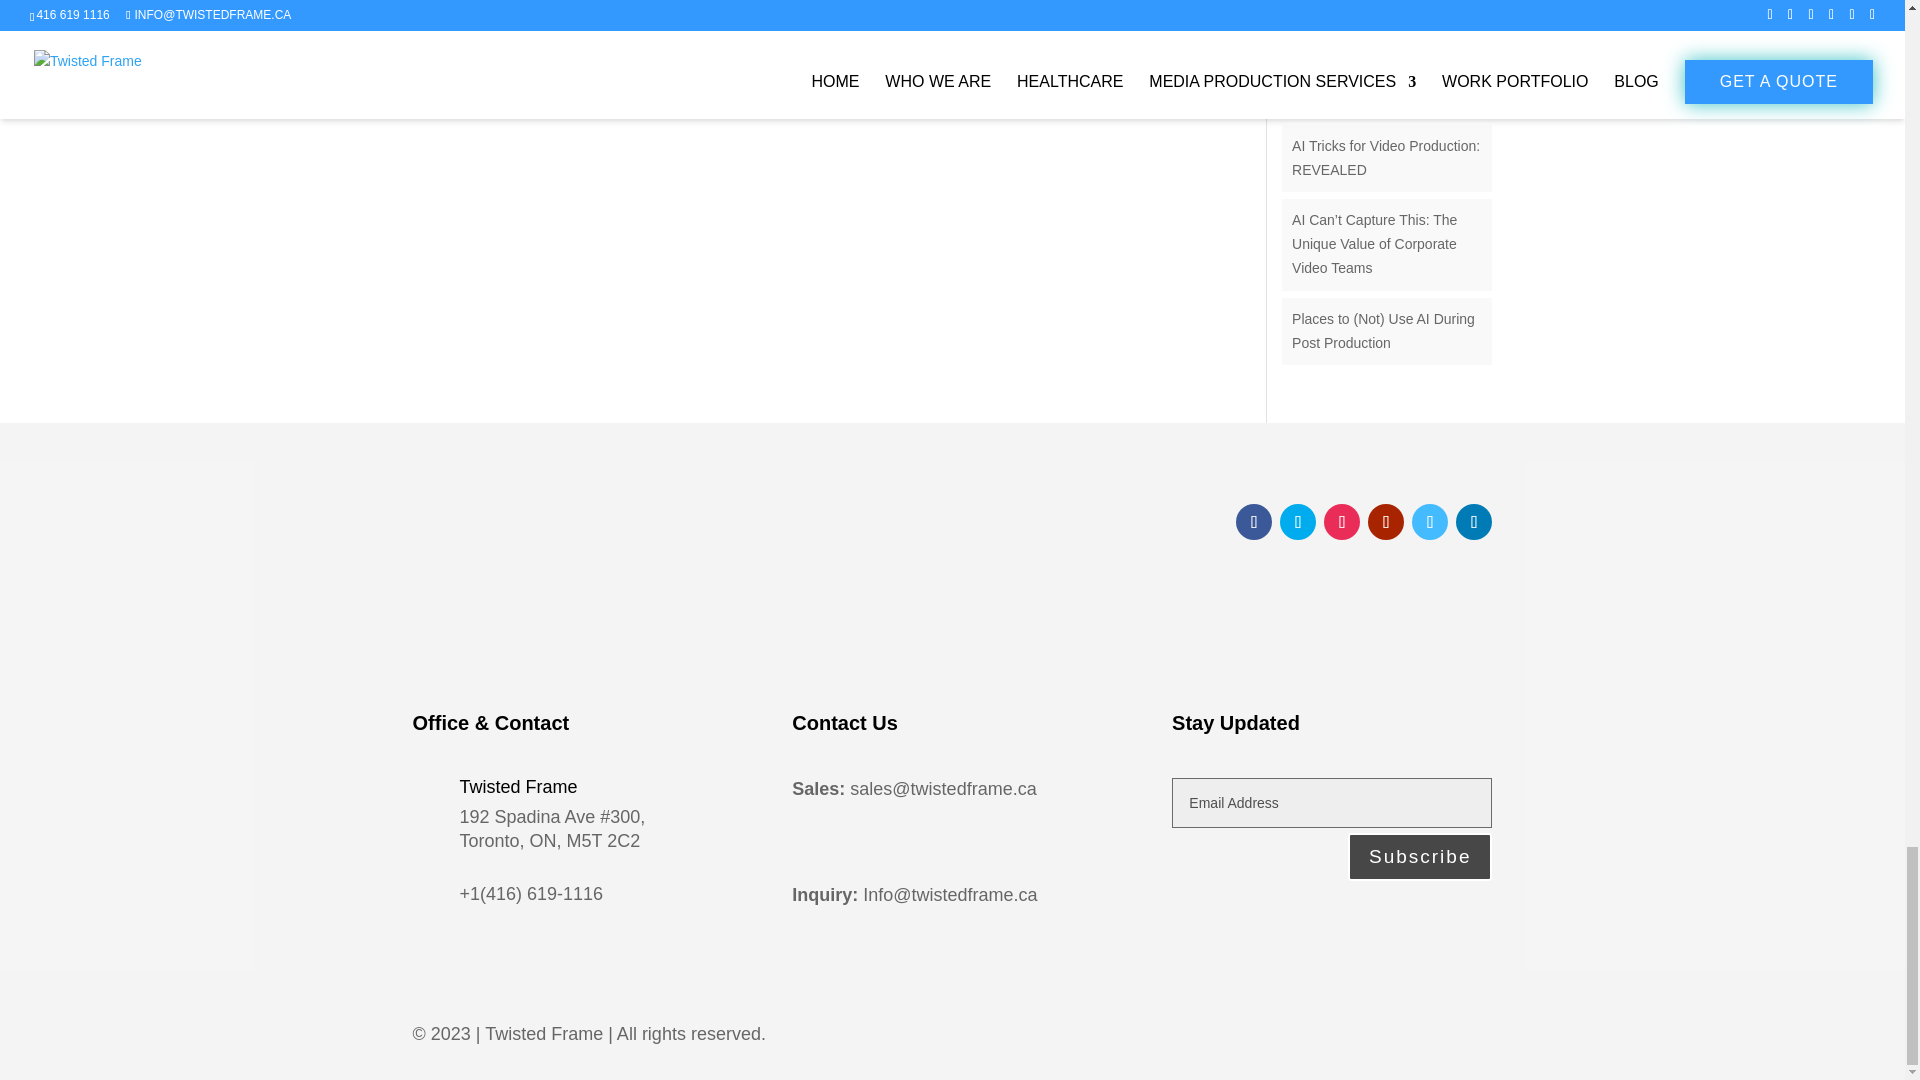 The height and width of the screenshot is (1080, 1920). What do you see at coordinates (1473, 522) in the screenshot?
I see `Follow on LinkedIn` at bounding box center [1473, 522].